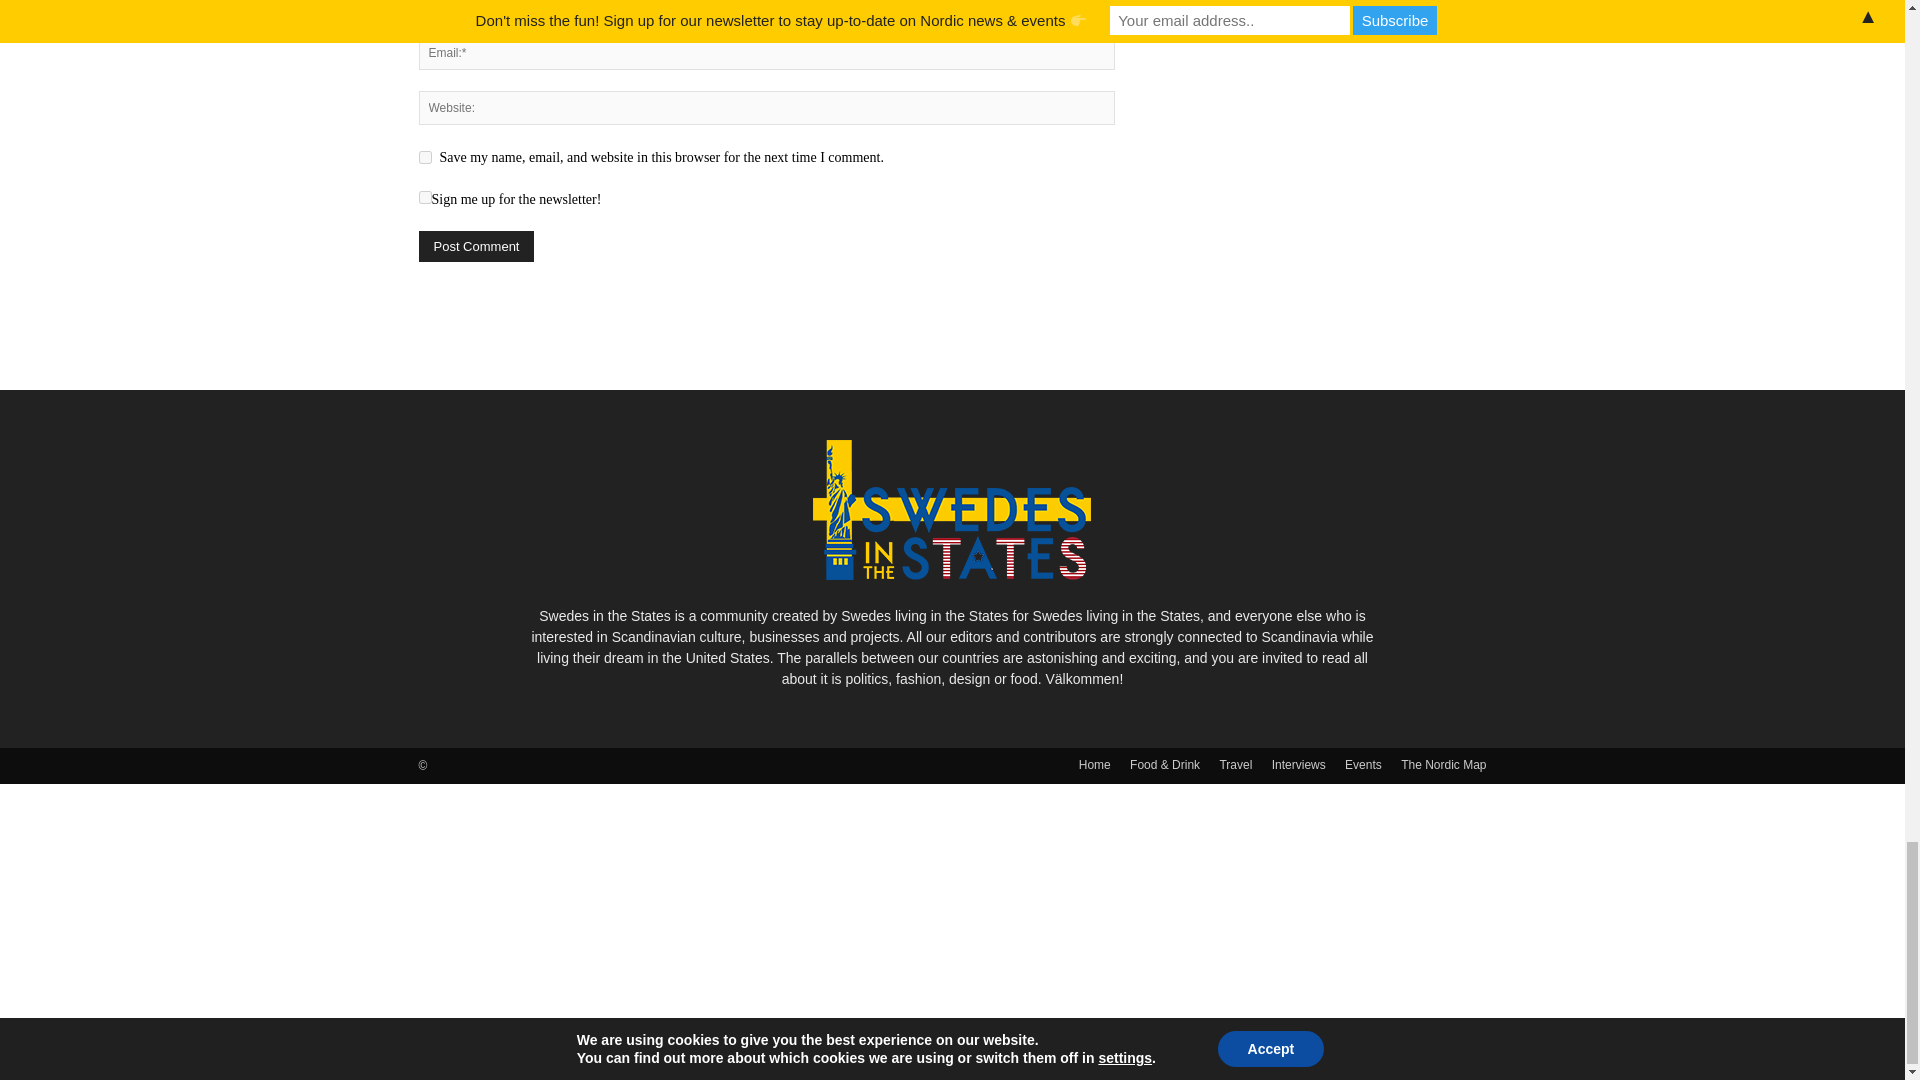  Describe the element at coordinates (424, 158) in the screenshot. I see `yes` at that location.